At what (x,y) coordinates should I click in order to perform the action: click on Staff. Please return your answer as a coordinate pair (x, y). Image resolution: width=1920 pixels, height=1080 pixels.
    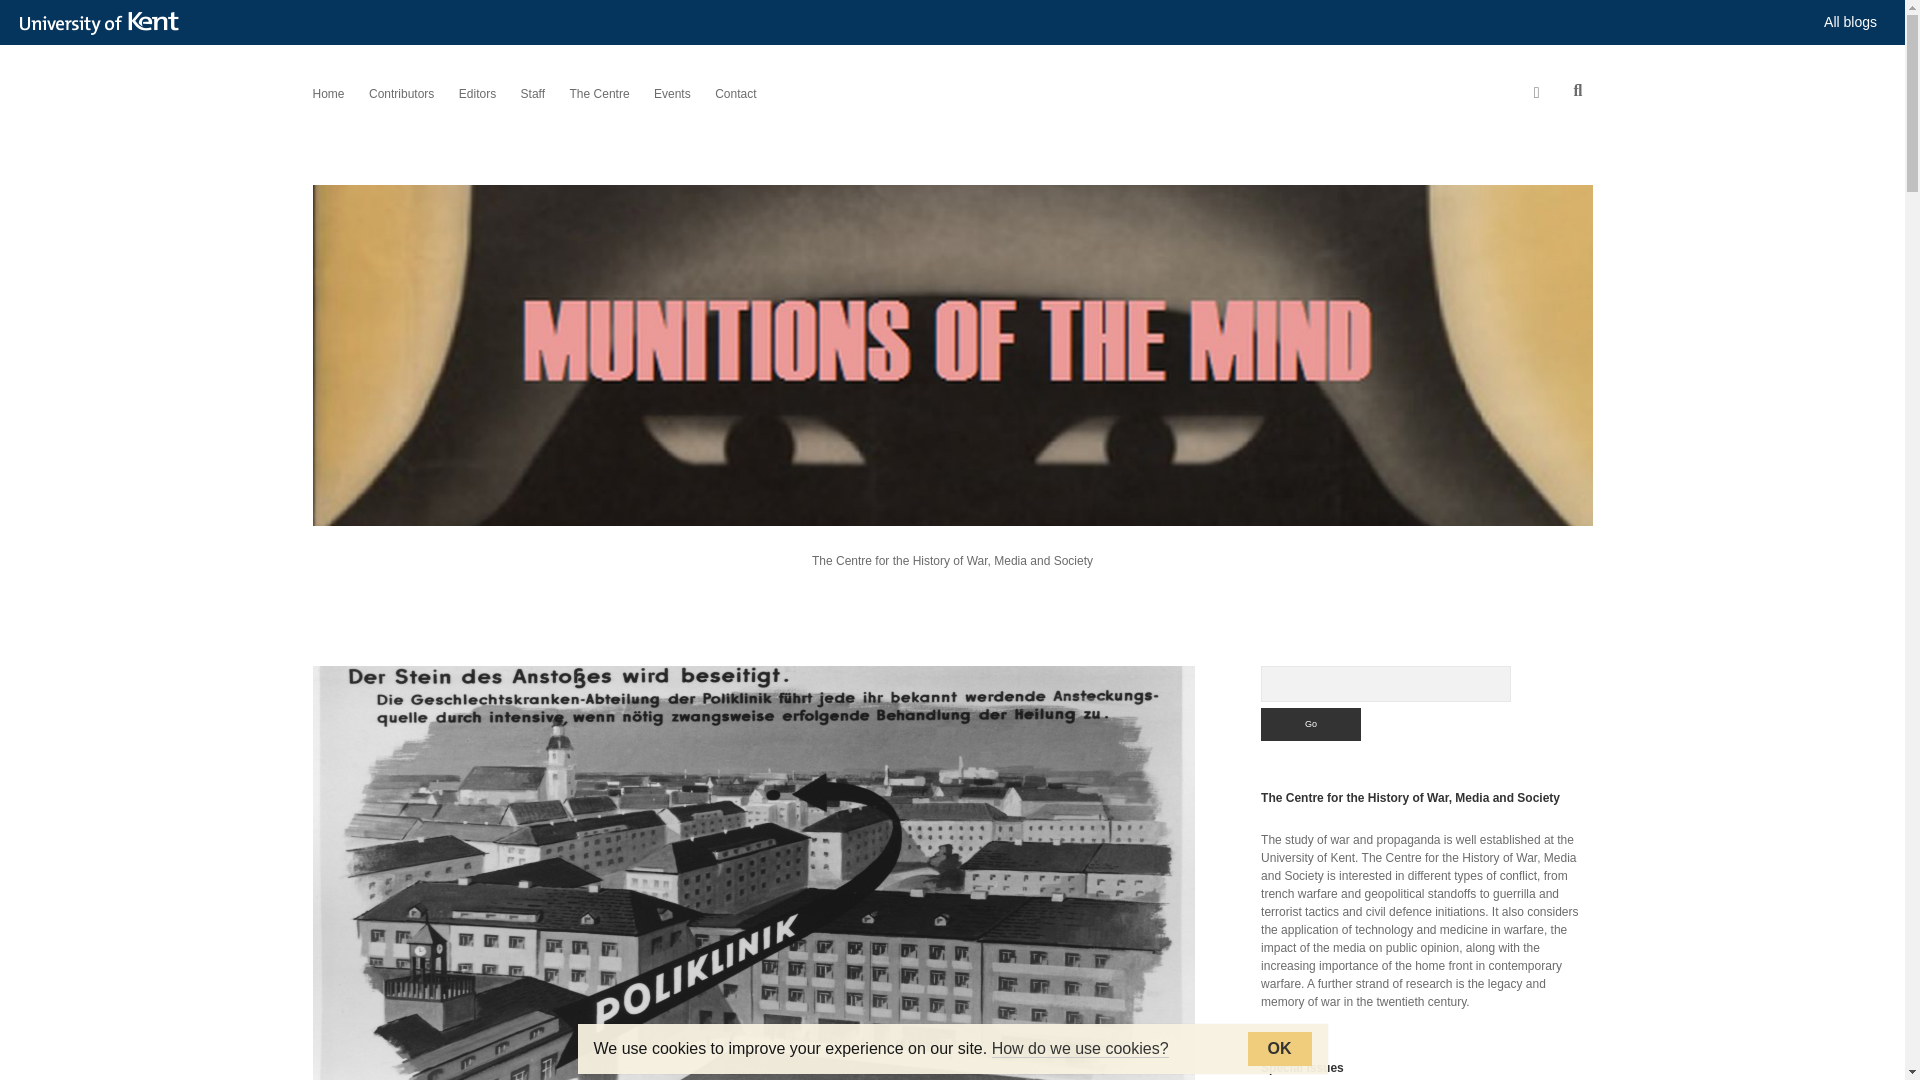
    Looking at the image, I should click on (532, 94).